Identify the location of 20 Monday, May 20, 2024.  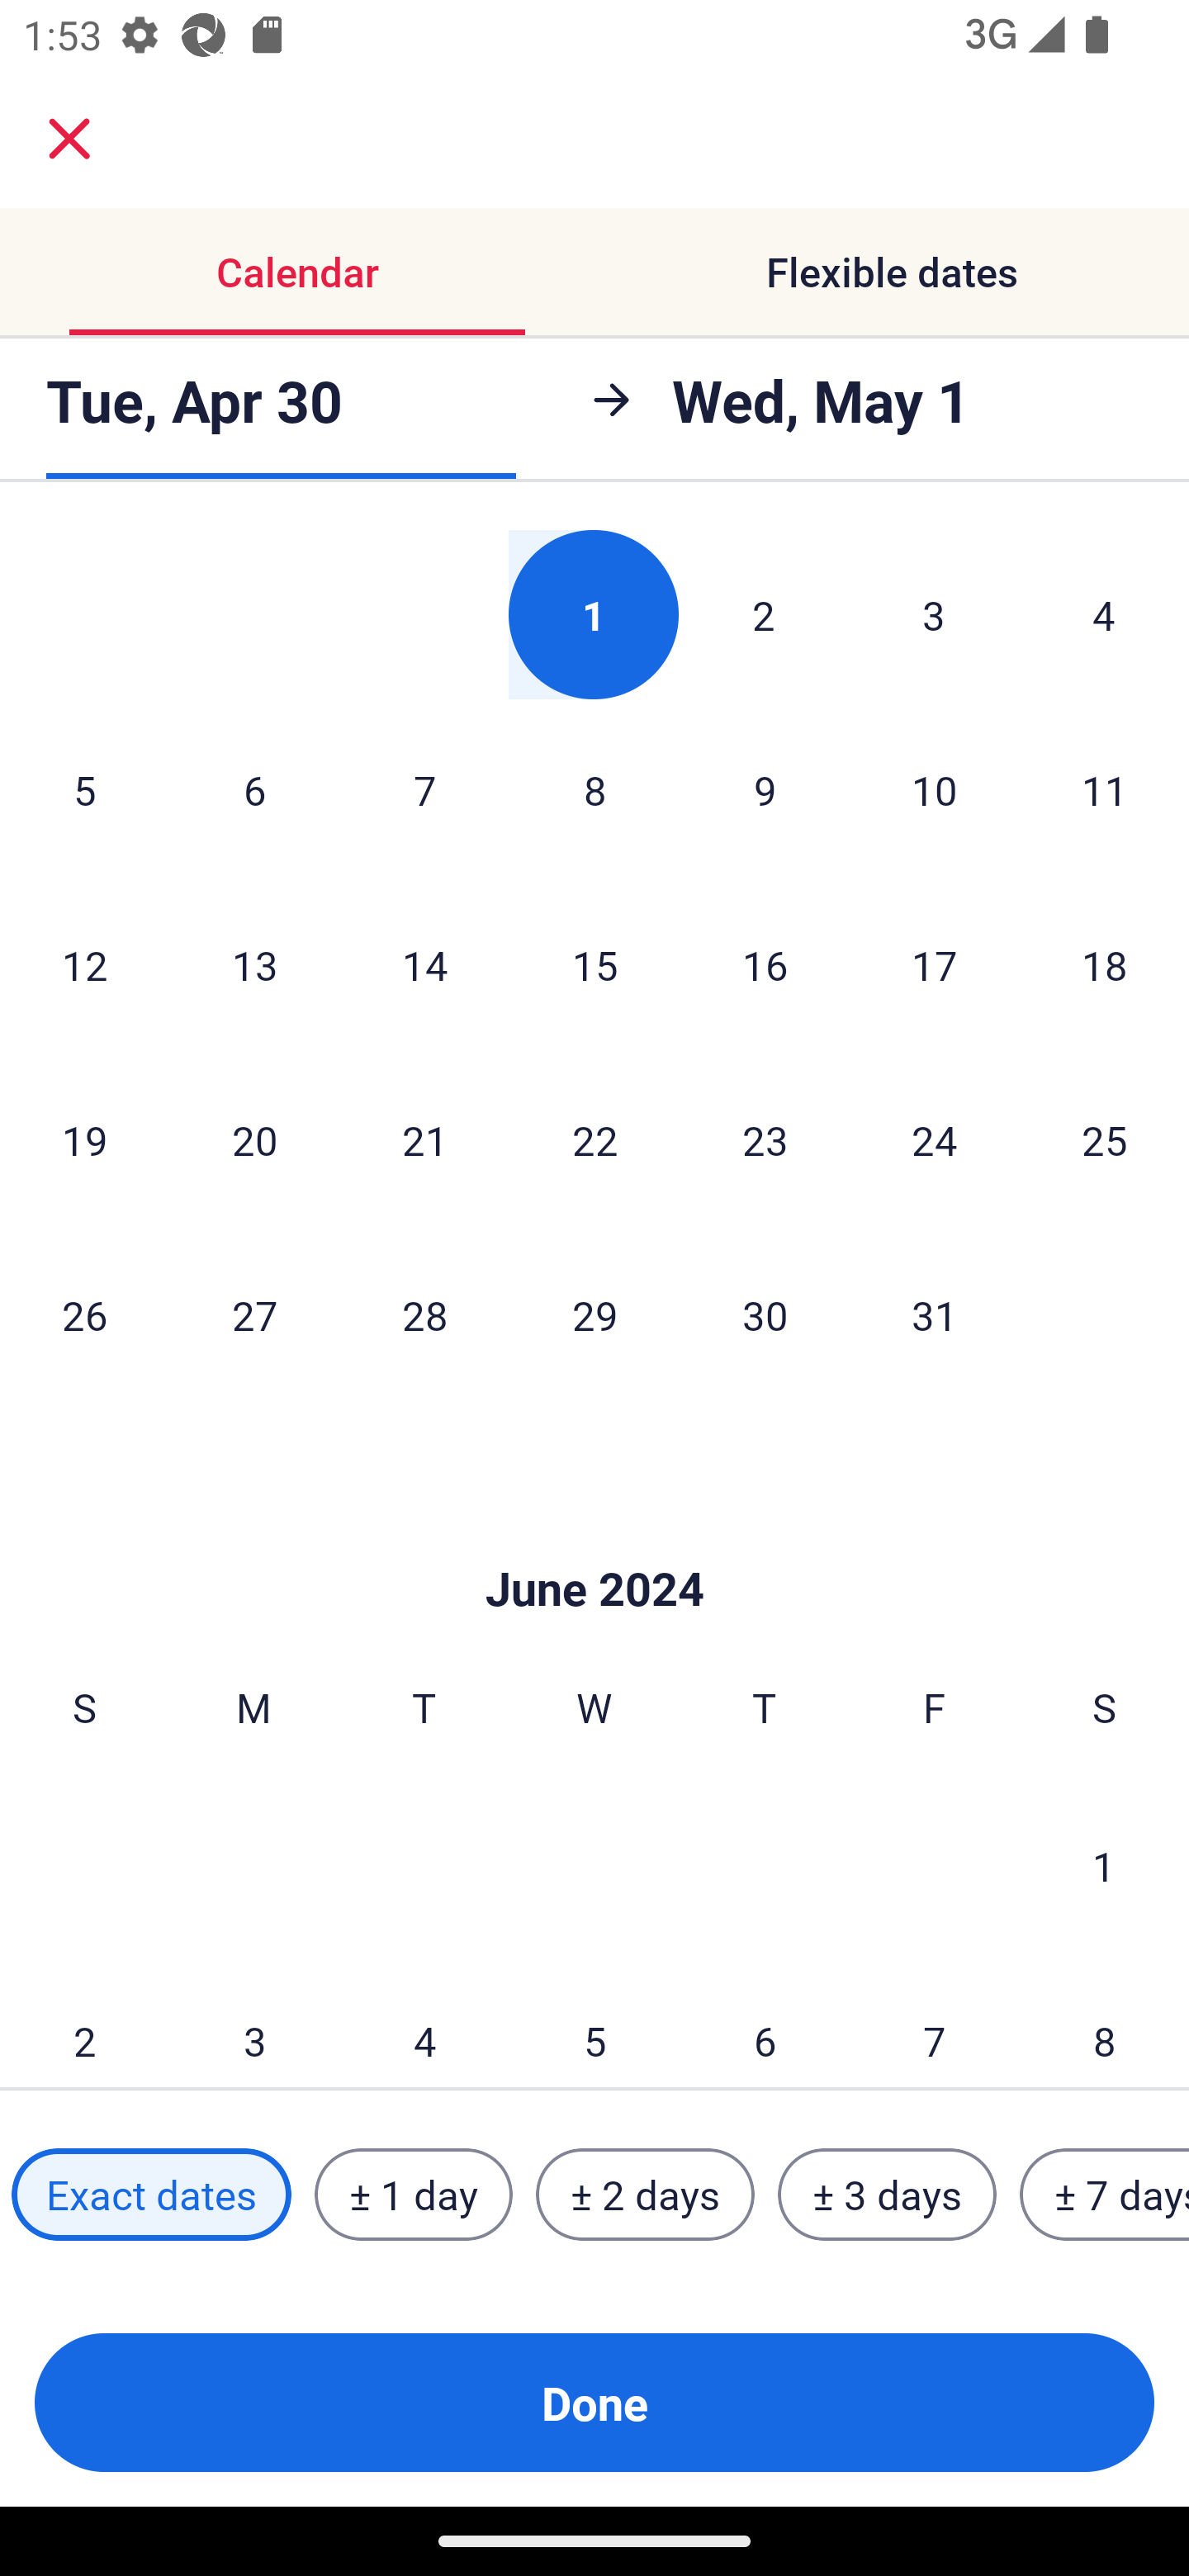
(254, 1139).